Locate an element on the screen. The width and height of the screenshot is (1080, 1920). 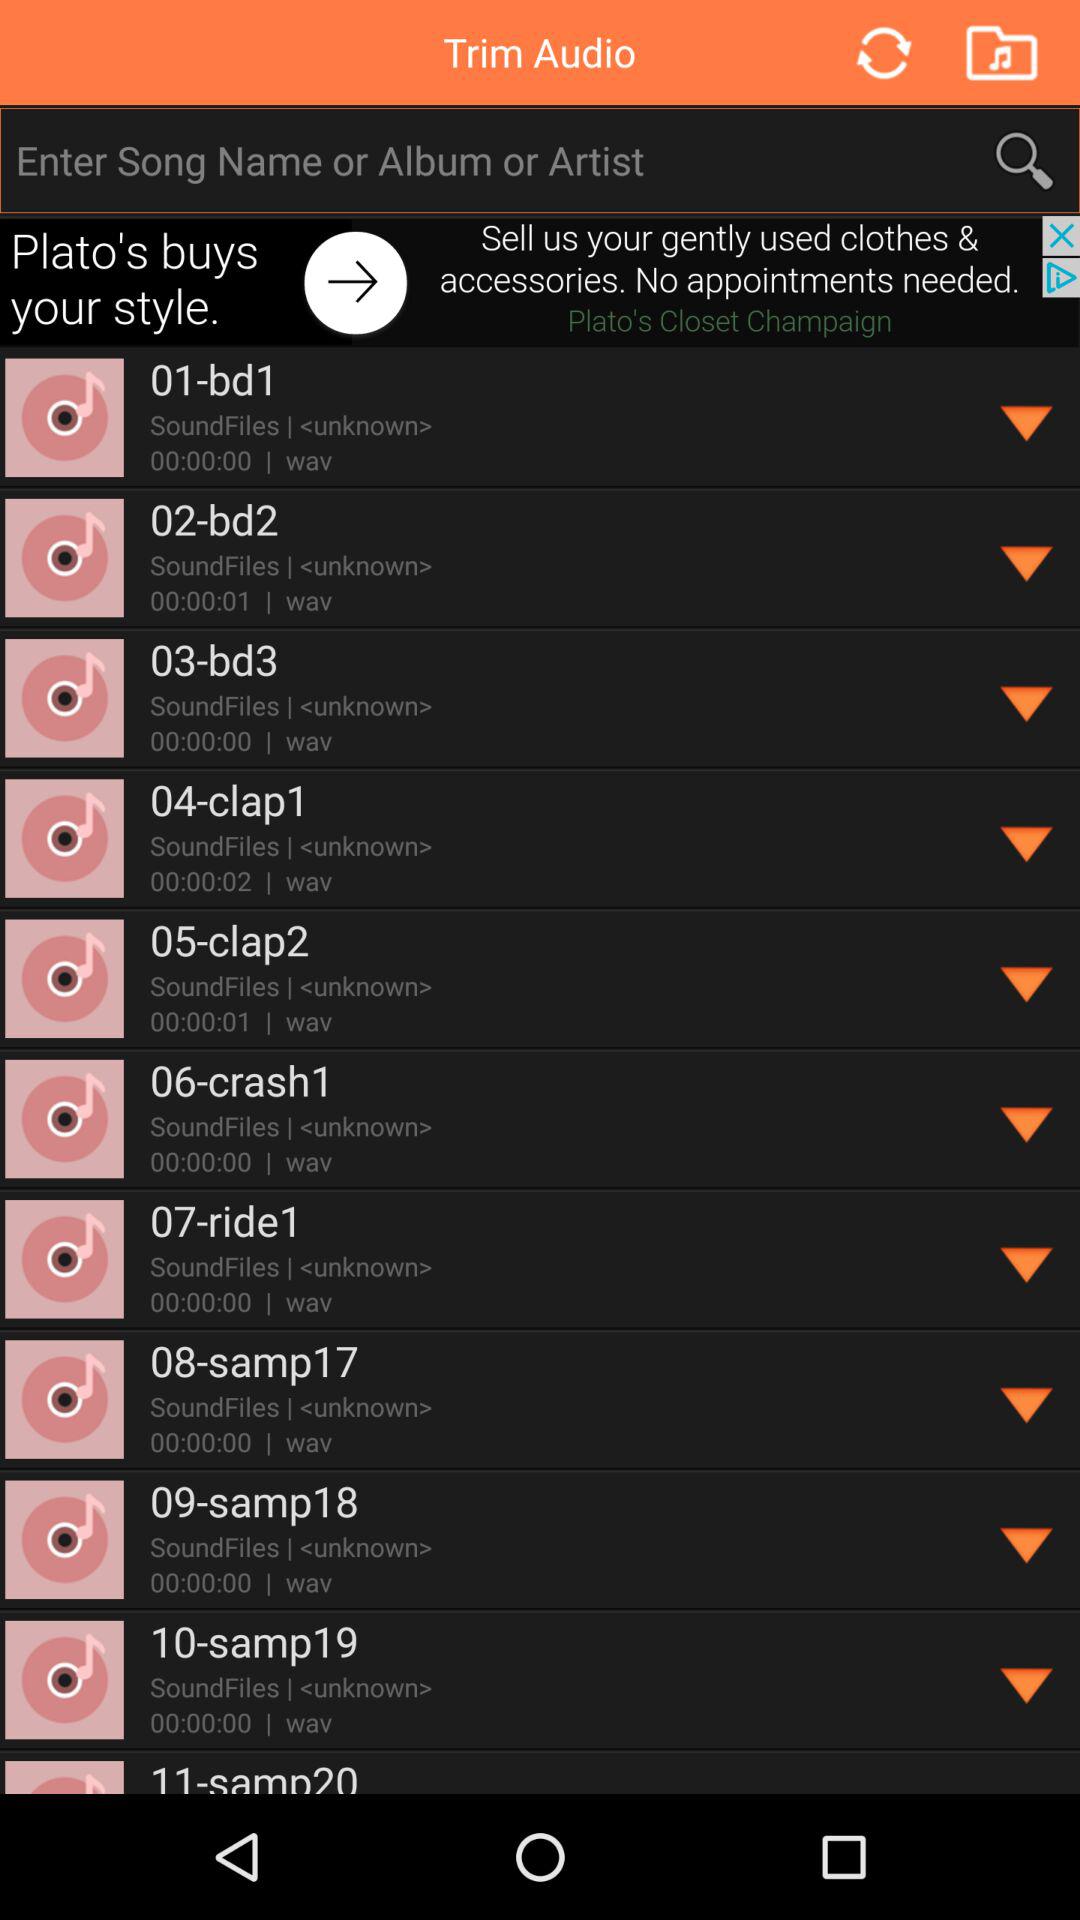
refresh page is located at coordinates (882, 52).